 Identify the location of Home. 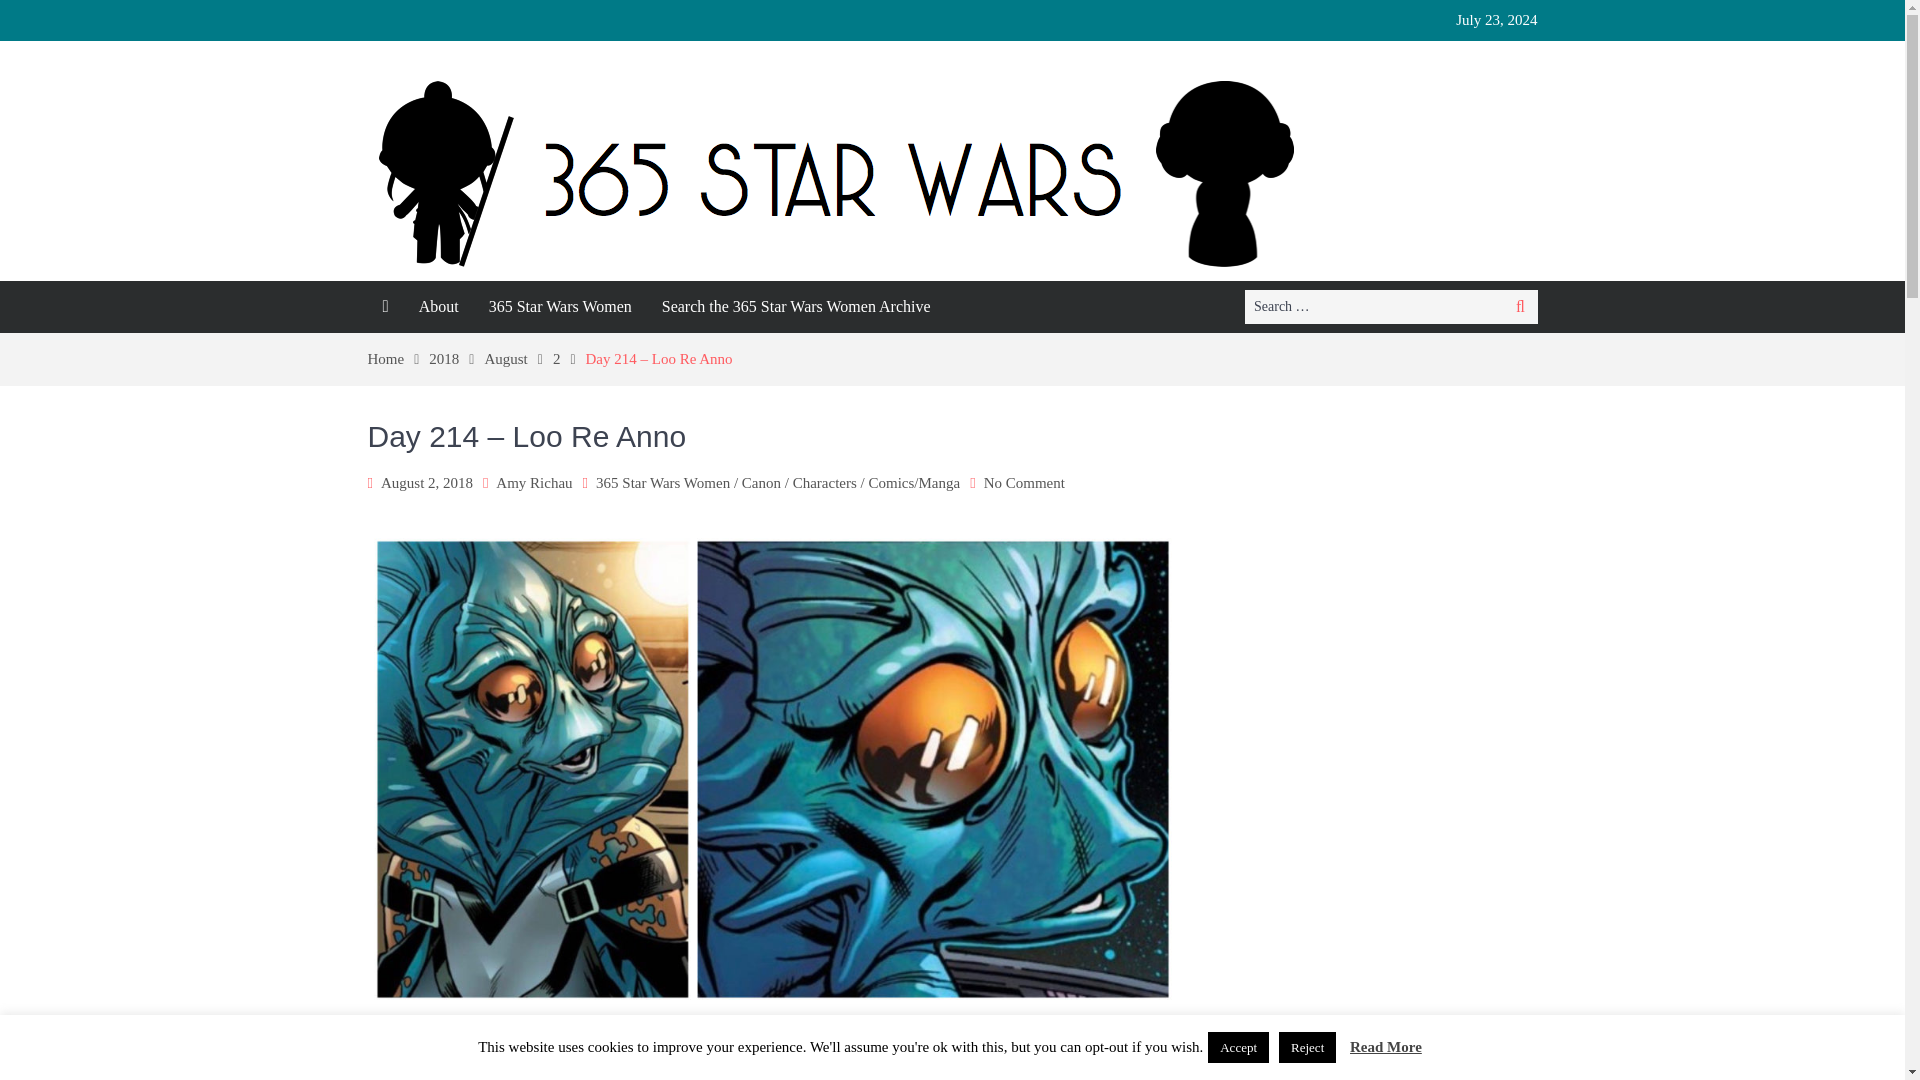
(399, 359).